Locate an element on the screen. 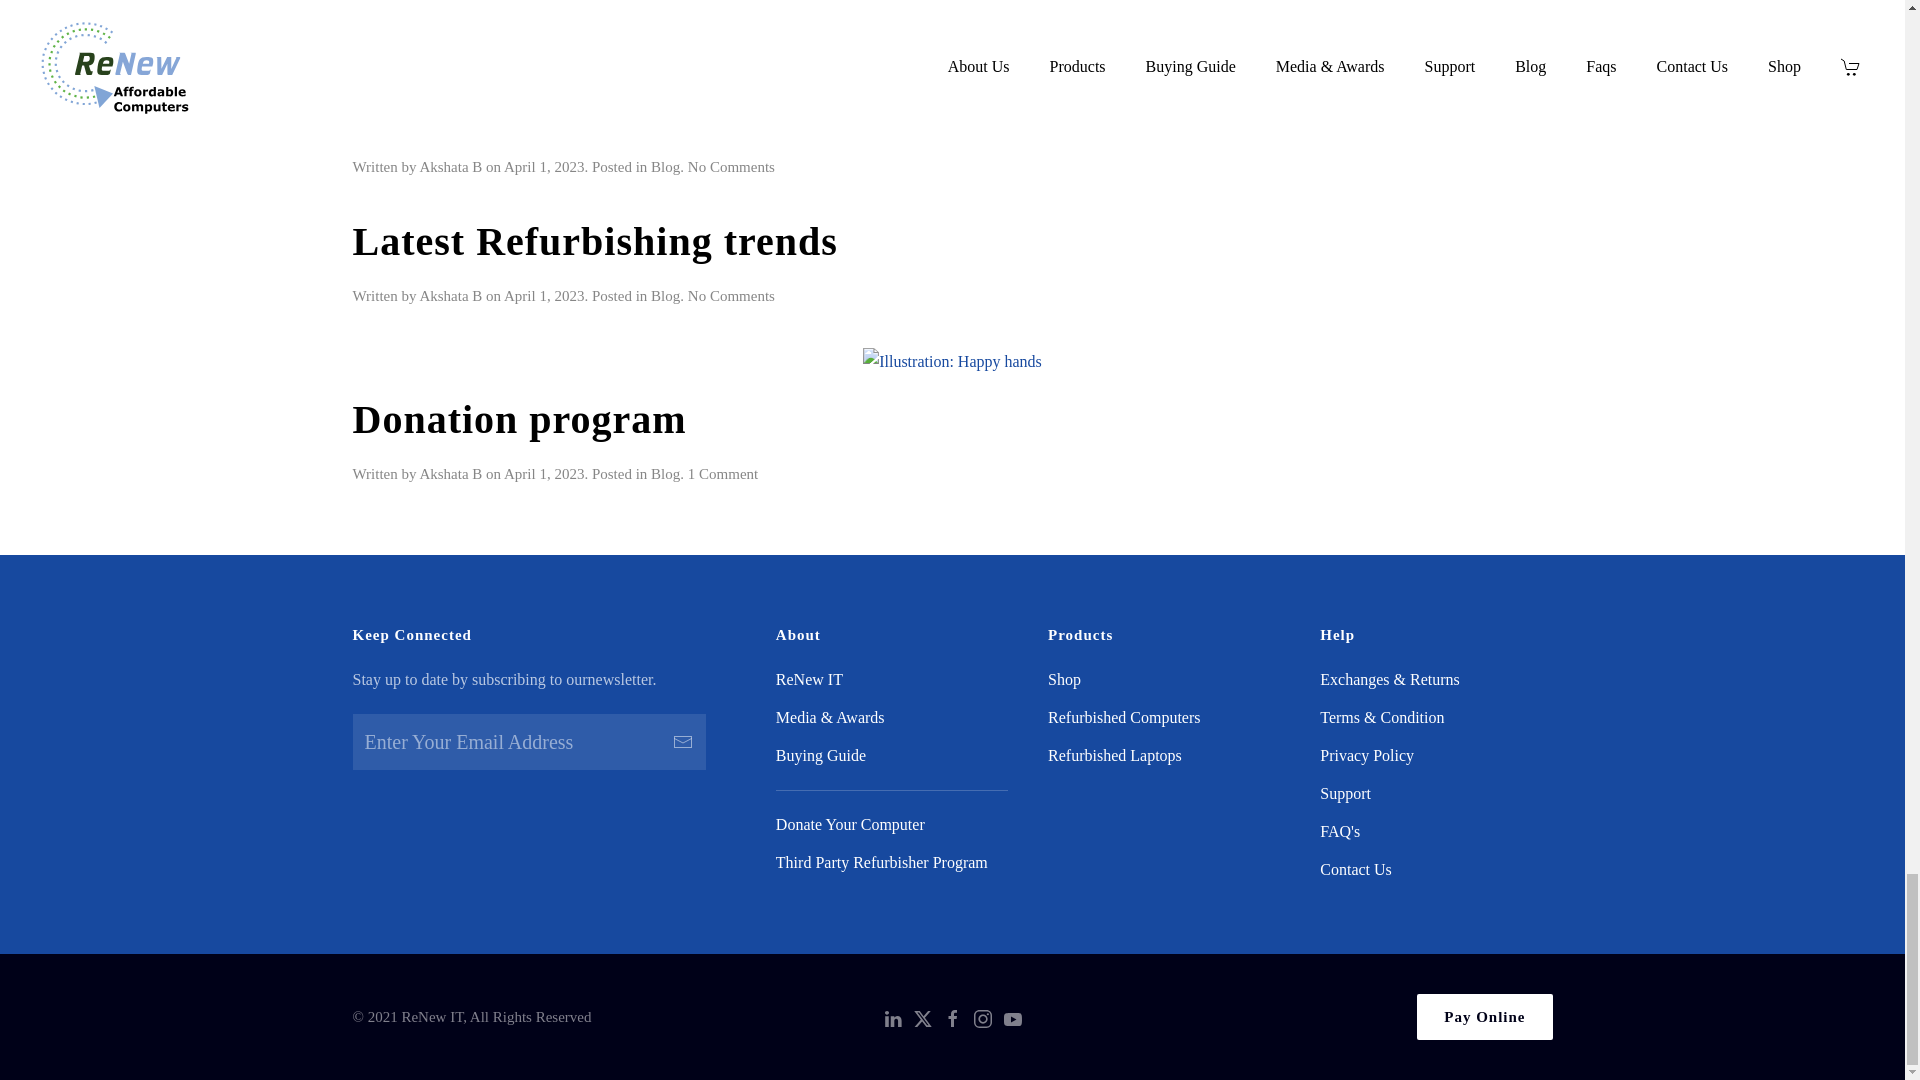  Subscribe is located at coordinates (683, 742).